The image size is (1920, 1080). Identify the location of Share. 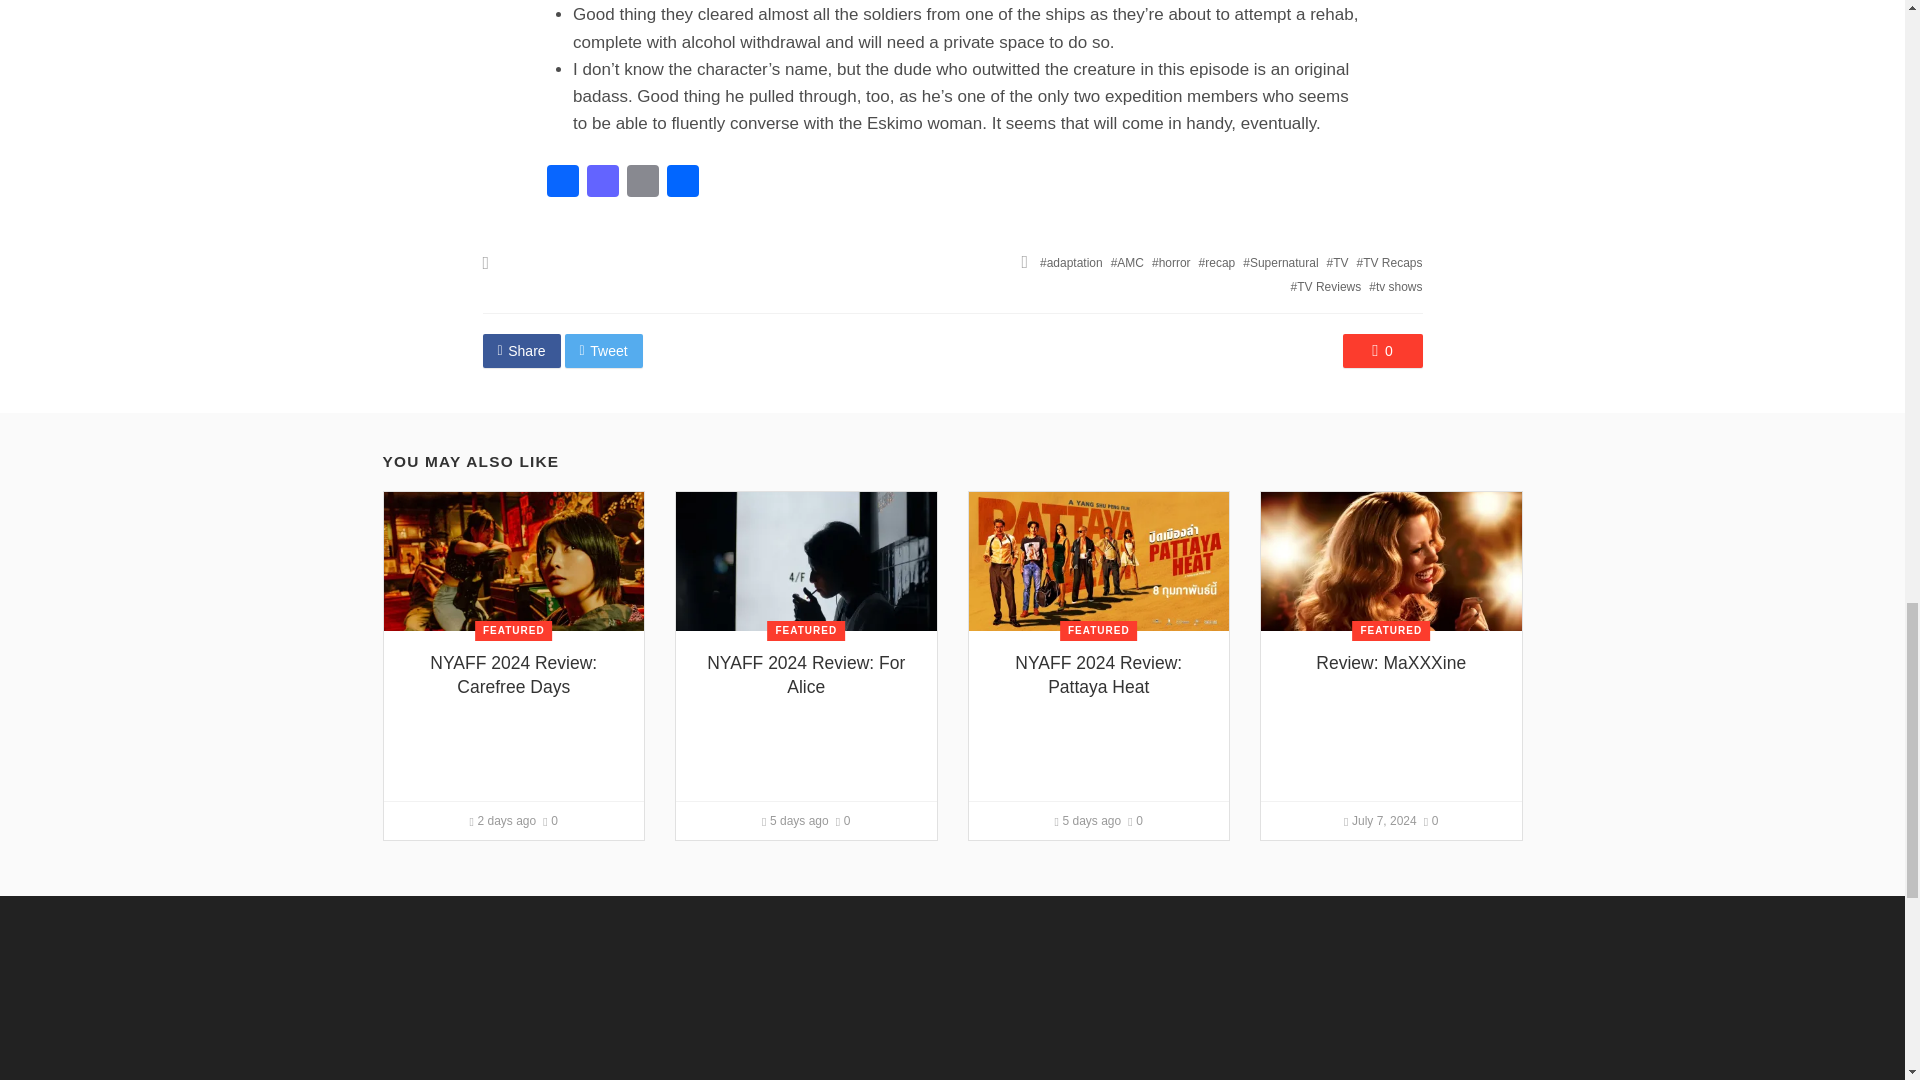
(682, 183).